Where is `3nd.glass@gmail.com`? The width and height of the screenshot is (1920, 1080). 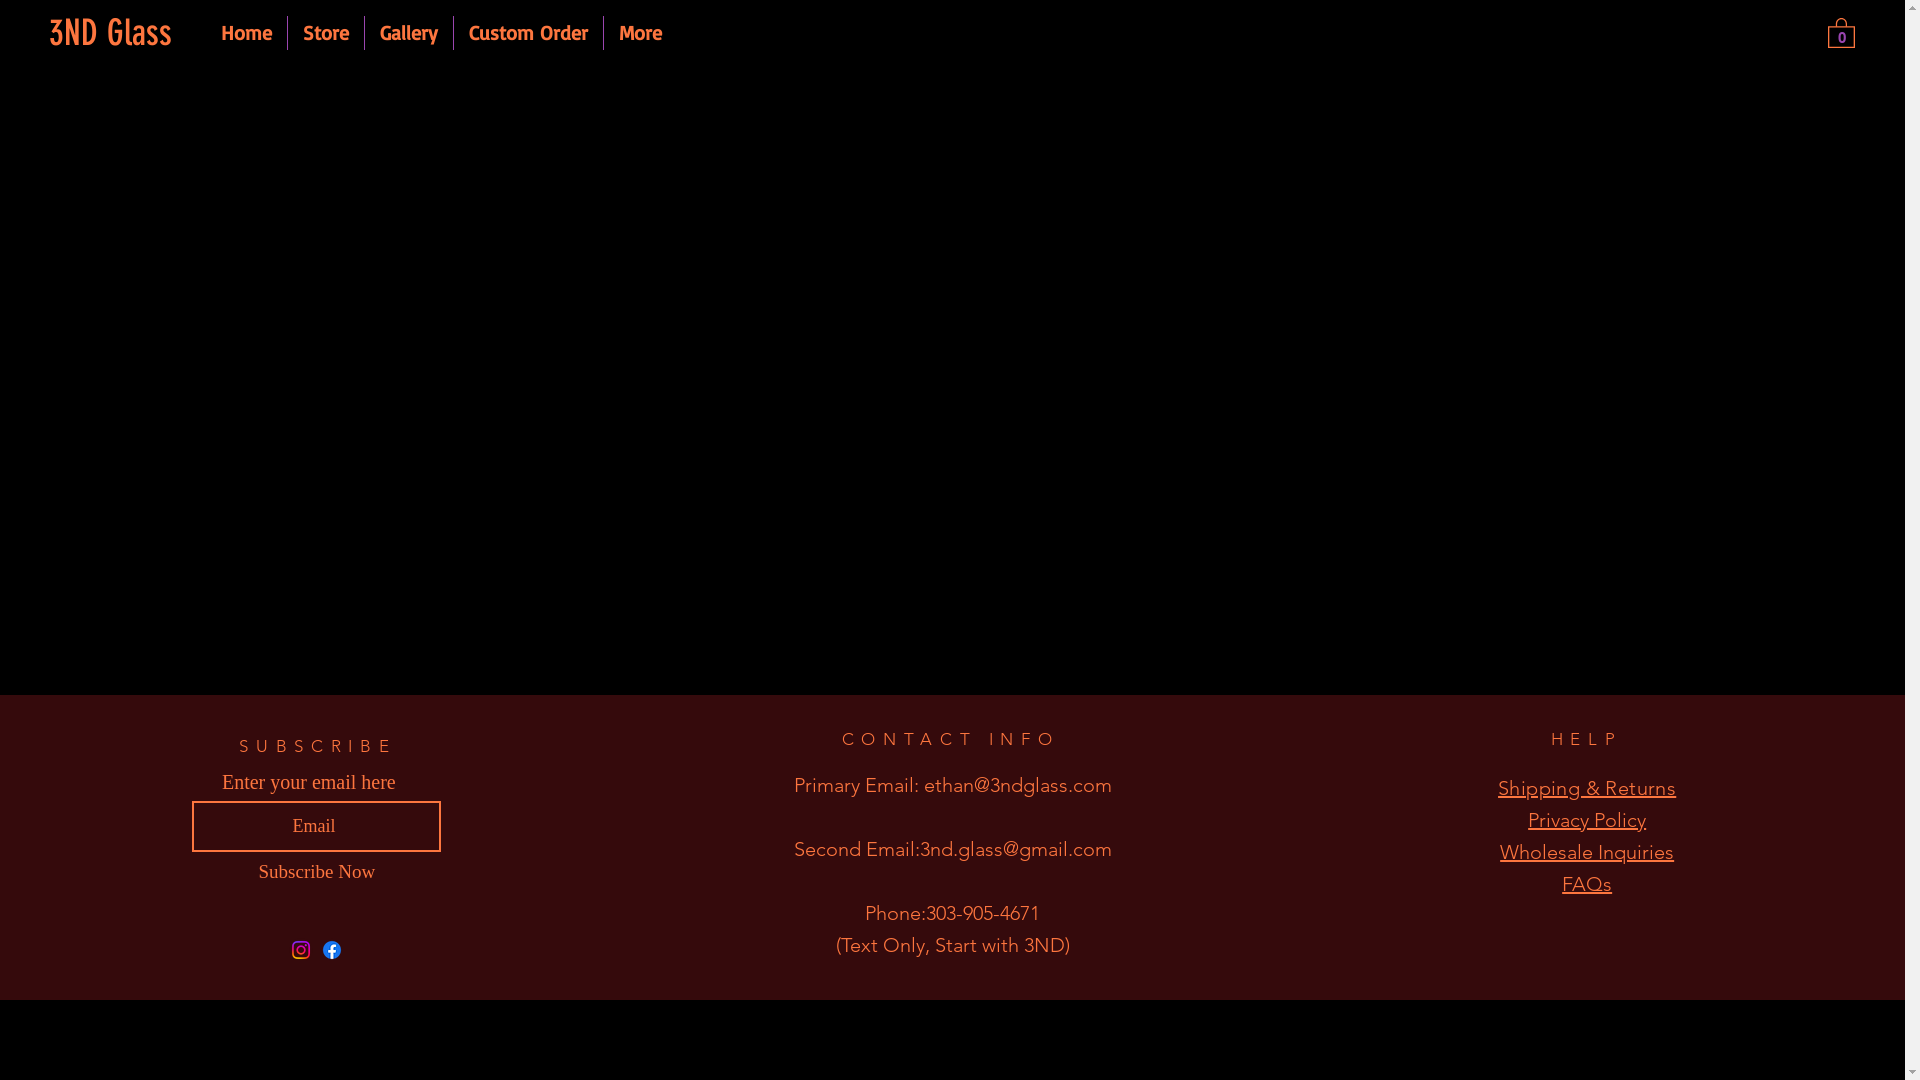
3nd.glass@gmail.com is located at coordinates (1016, 849).